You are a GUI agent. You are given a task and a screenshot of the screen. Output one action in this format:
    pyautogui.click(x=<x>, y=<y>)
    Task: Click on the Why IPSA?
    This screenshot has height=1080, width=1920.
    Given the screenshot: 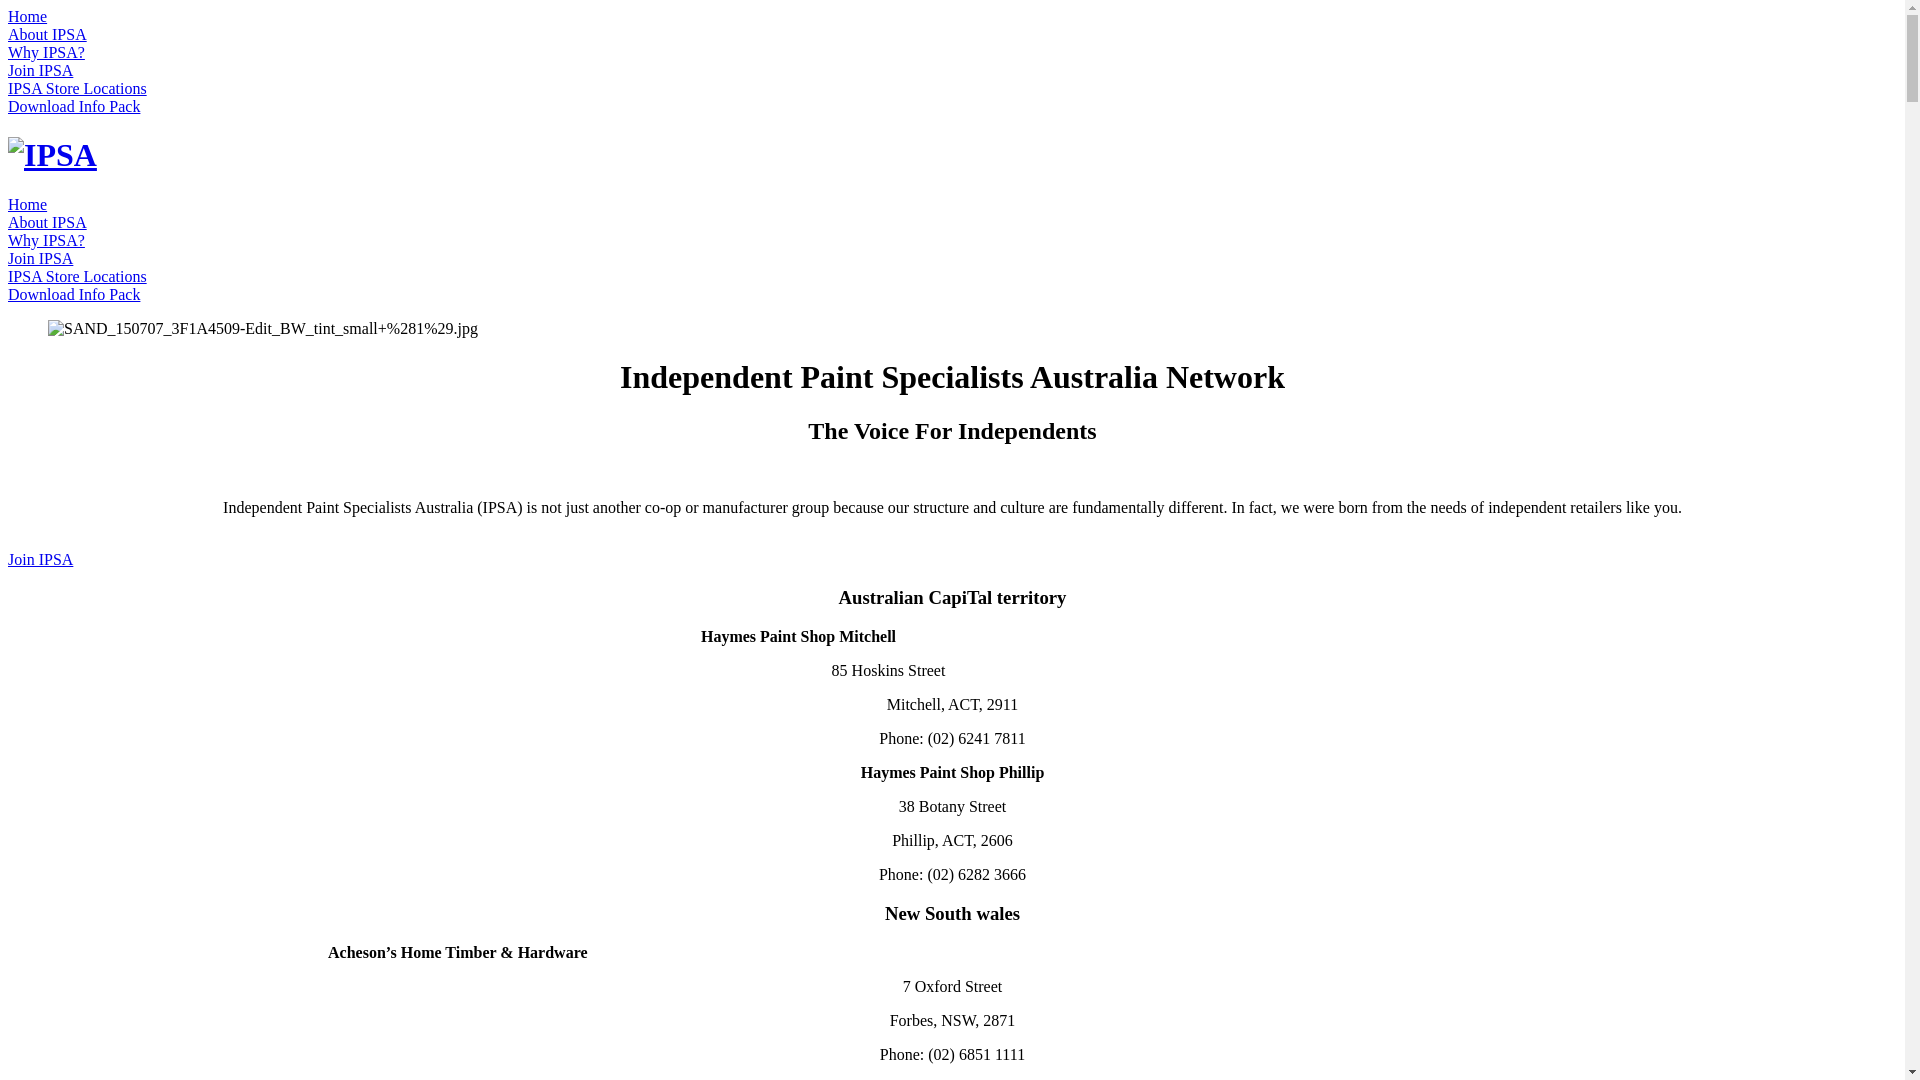 What is the action you would take?
    pyautogui.click(x=46, y=240)
    